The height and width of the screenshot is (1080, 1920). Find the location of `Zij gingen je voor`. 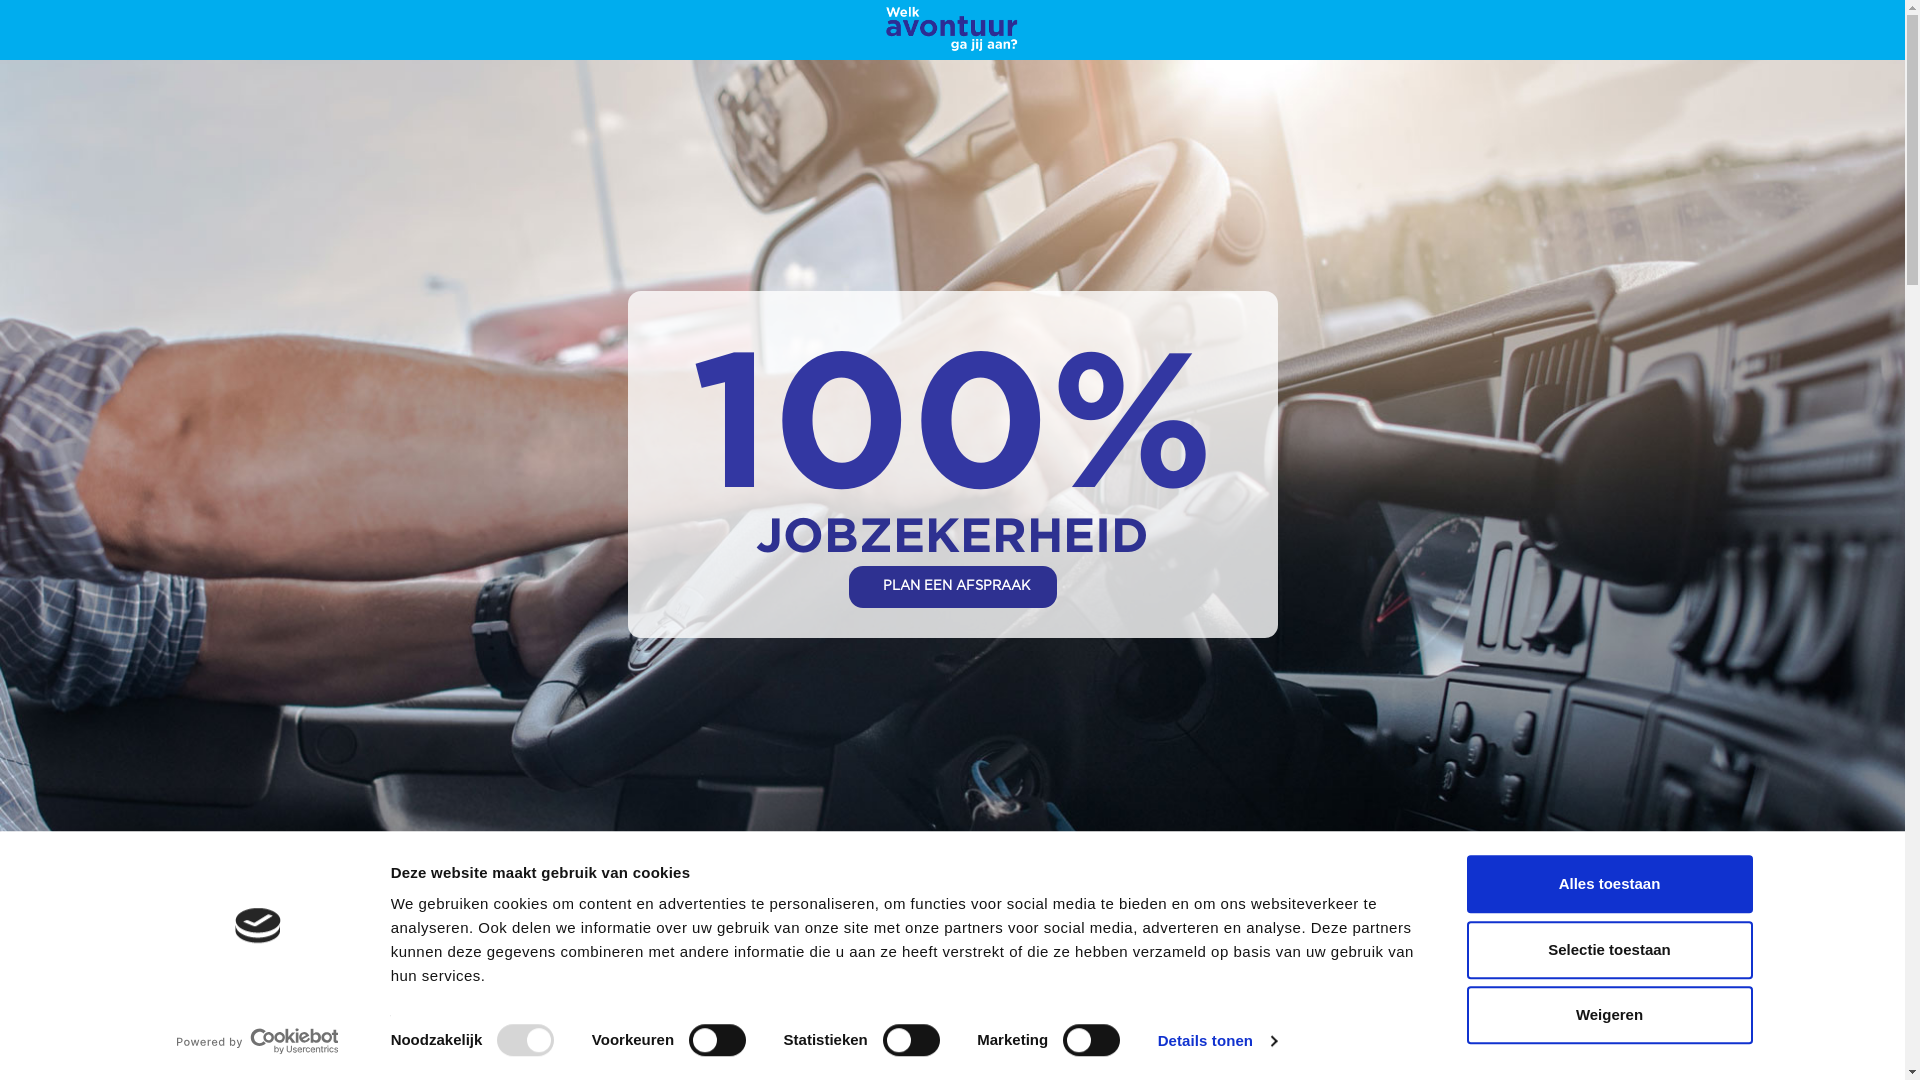

Zij gingen je voor is located at coordinates (712, 940).